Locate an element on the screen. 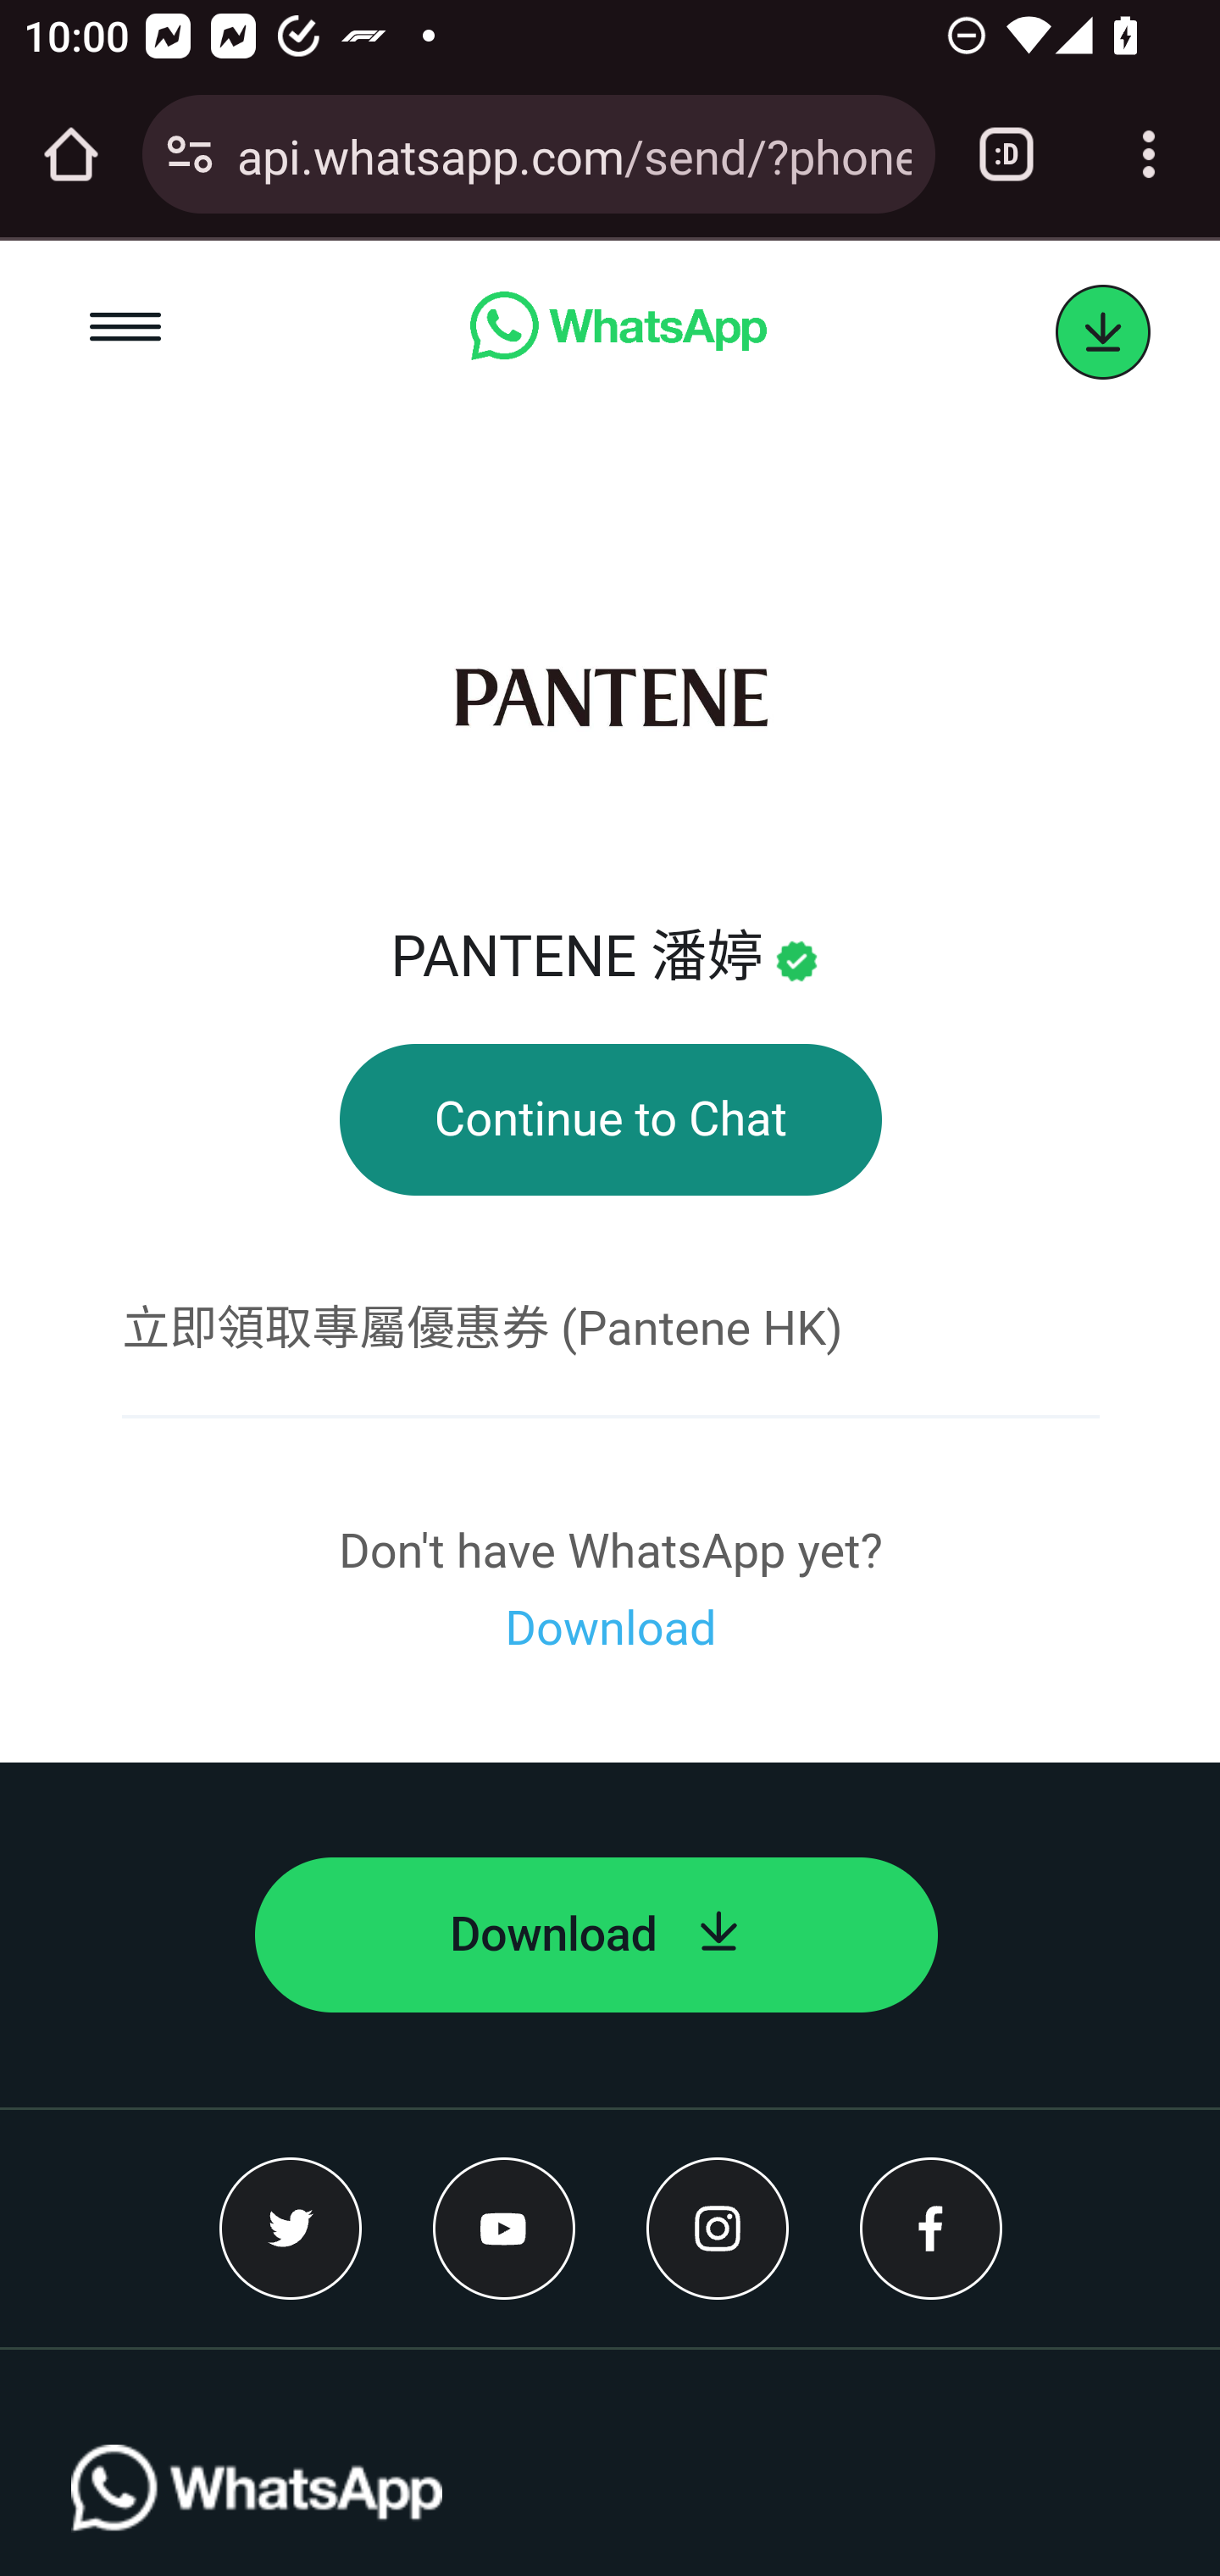 The image size is (1220, 2576). Open mobile menu is located at coordinates (127, 332).